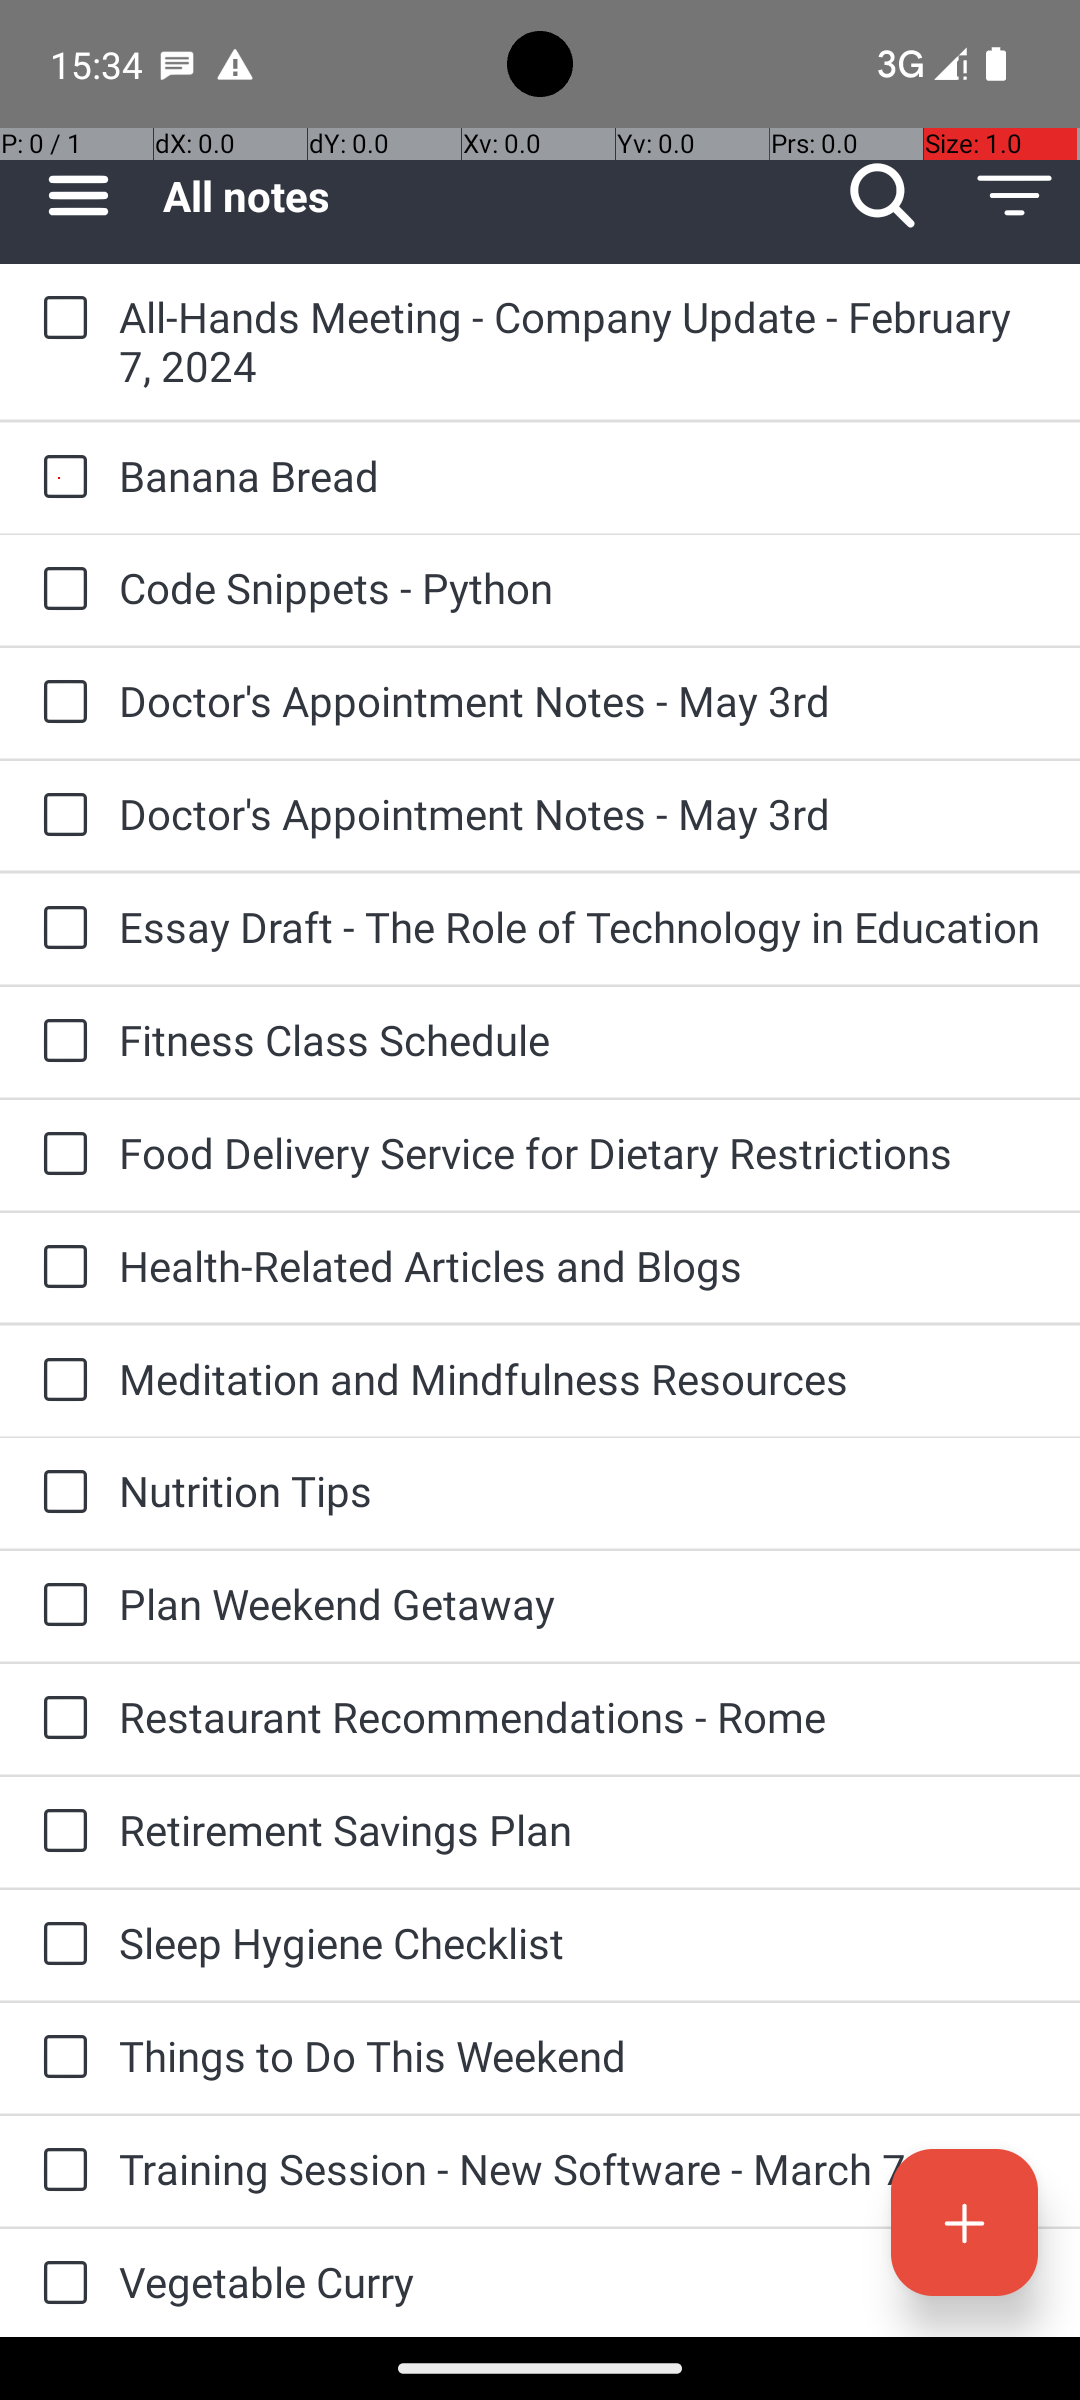 The image size is (1080, 2400). What do you see at coordinates (60, 478) in the screenshot?
I see `to-do: Banana Bread` at bounding box center [60, 478].